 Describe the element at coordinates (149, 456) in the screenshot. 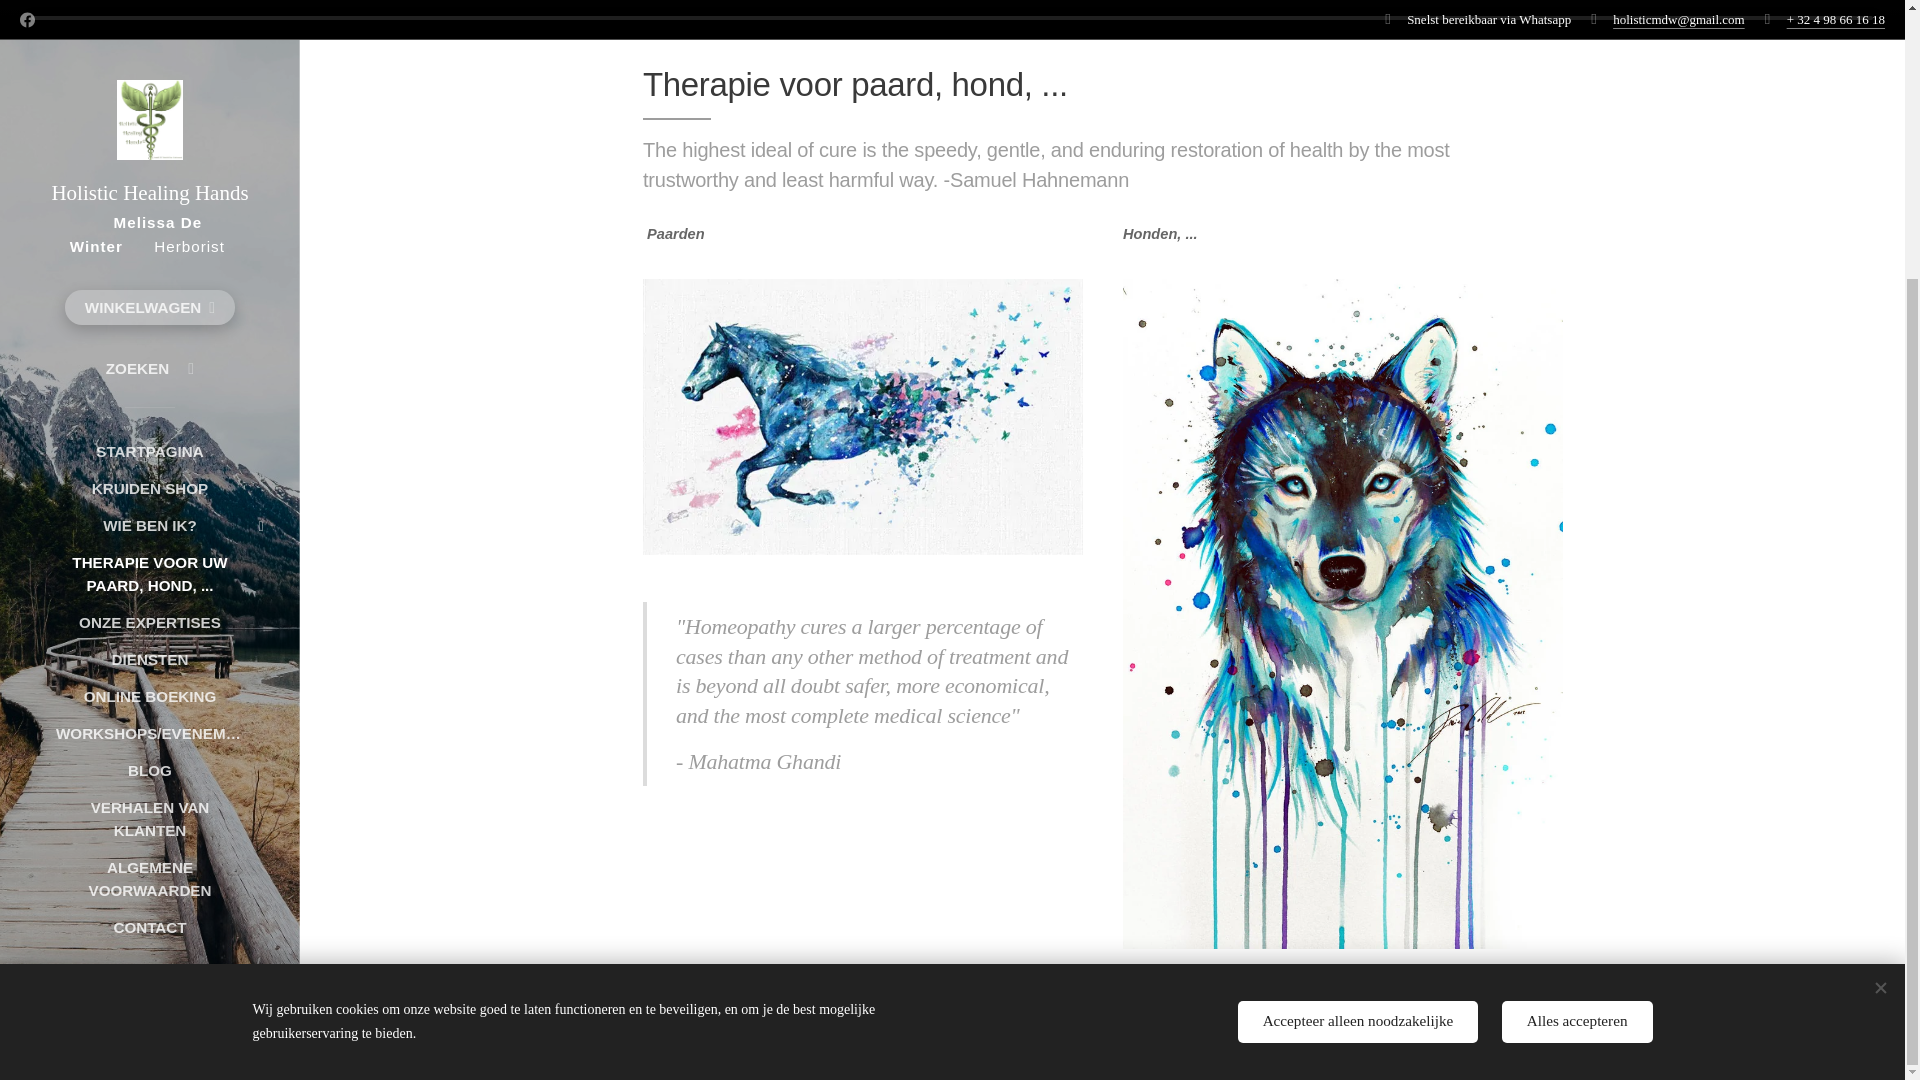

I see `VERHALEN VAN KLANTEN` at that location.